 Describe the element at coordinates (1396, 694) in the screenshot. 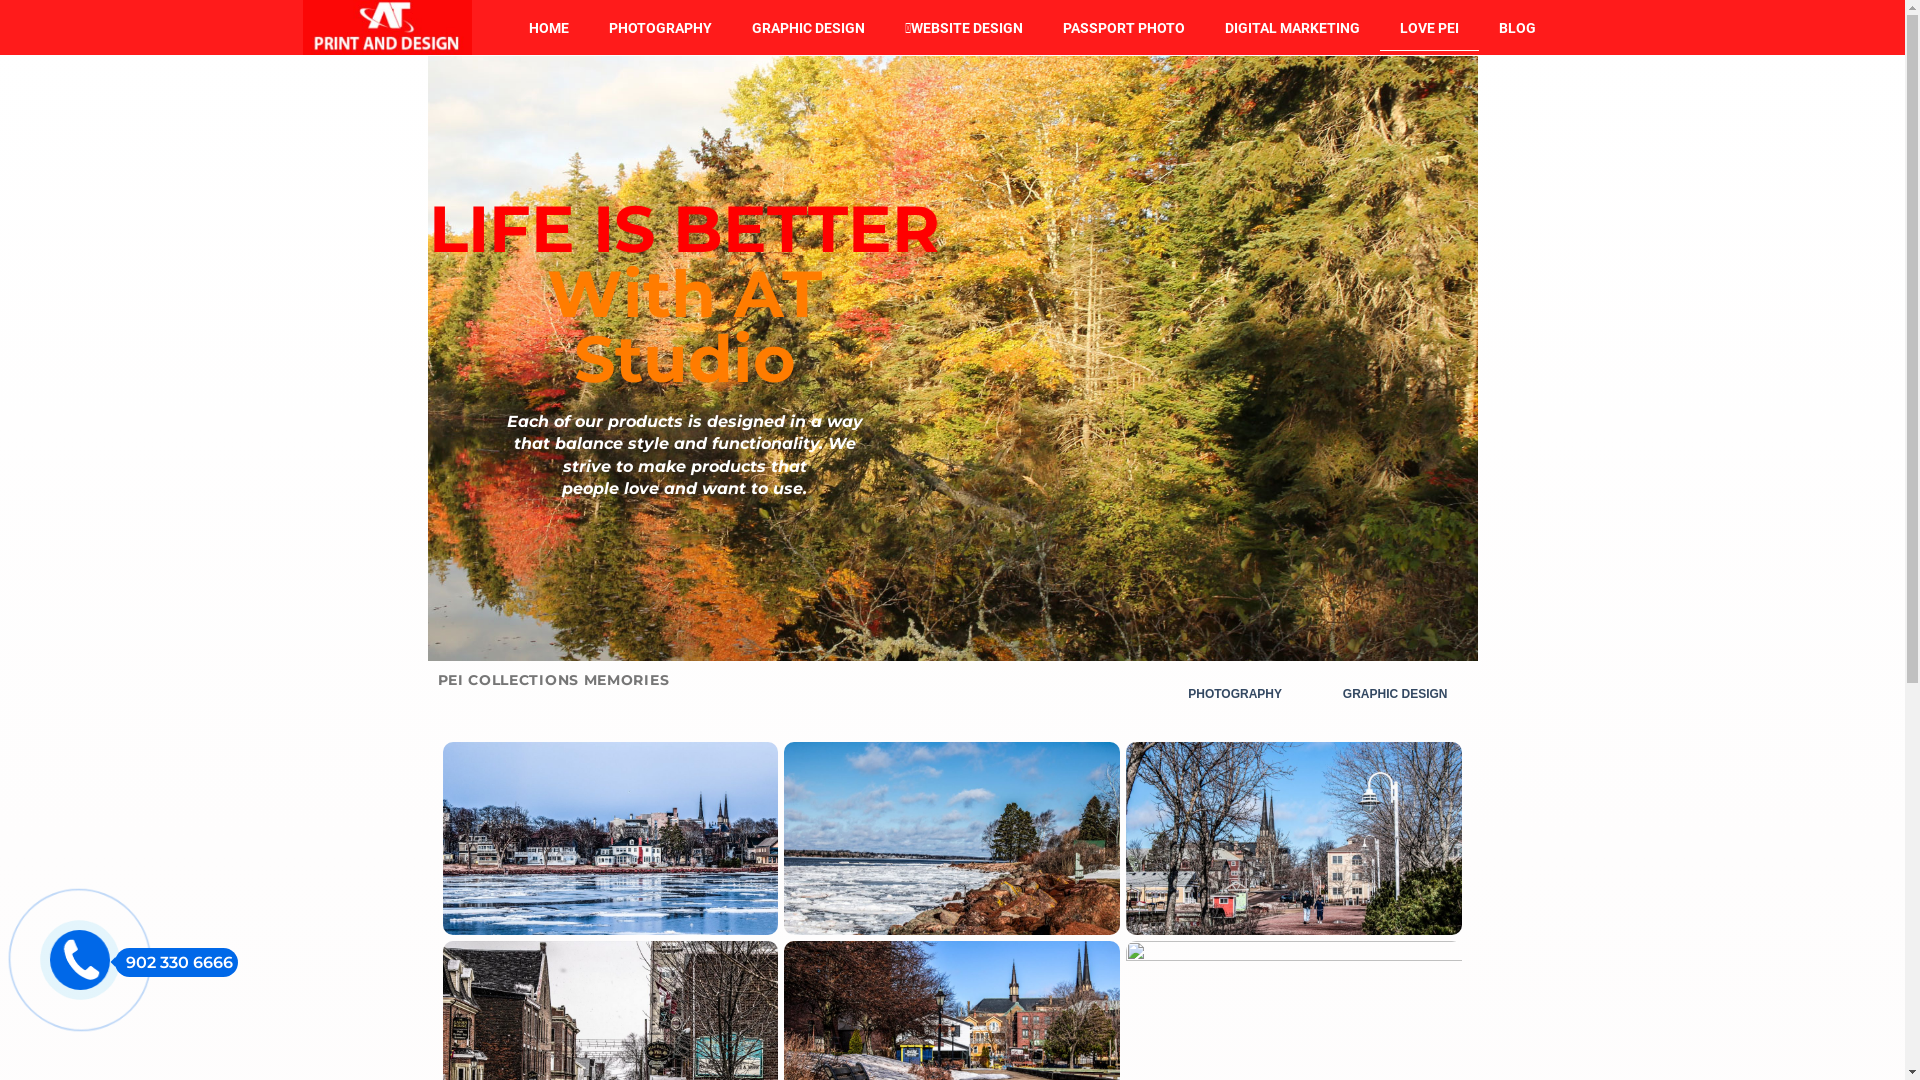

I see `GRAPHIC DESIGN` at that location.